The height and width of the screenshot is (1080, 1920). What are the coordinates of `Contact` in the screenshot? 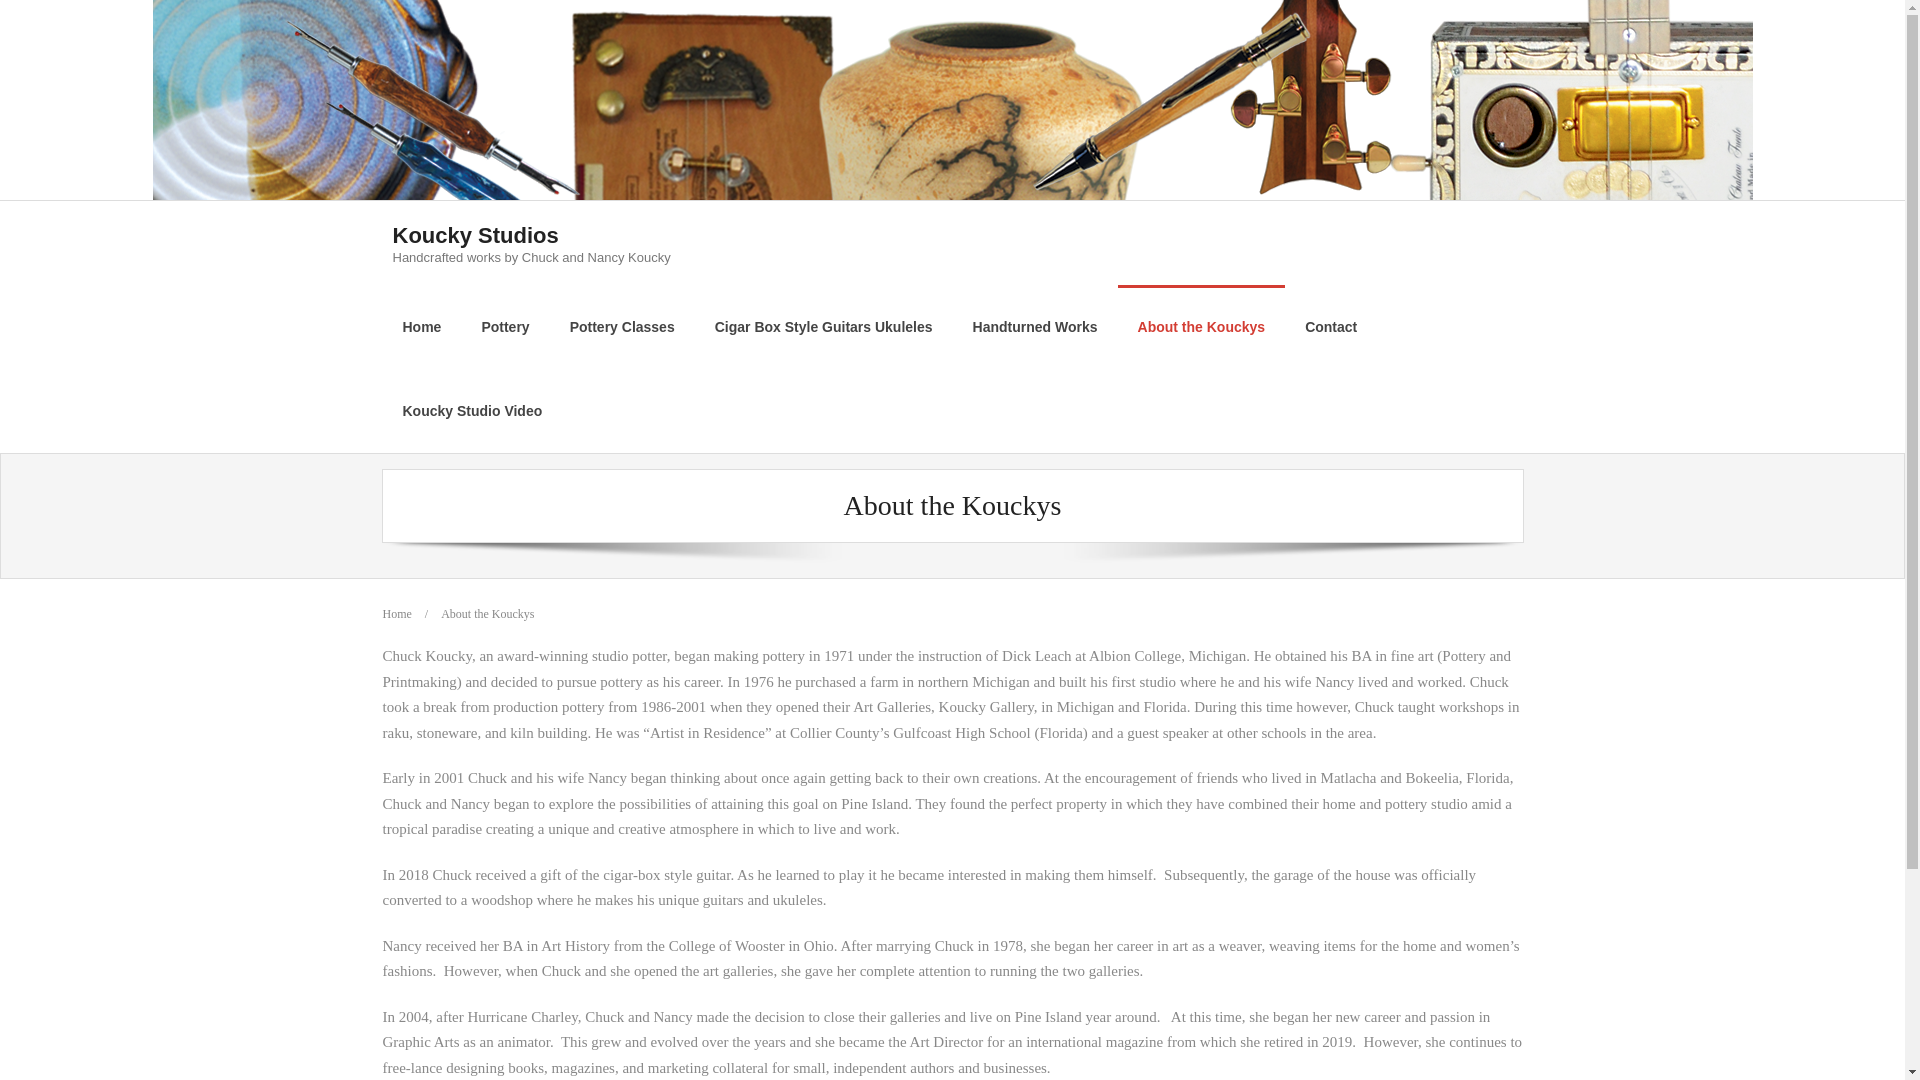 It's located at (1330, 327).